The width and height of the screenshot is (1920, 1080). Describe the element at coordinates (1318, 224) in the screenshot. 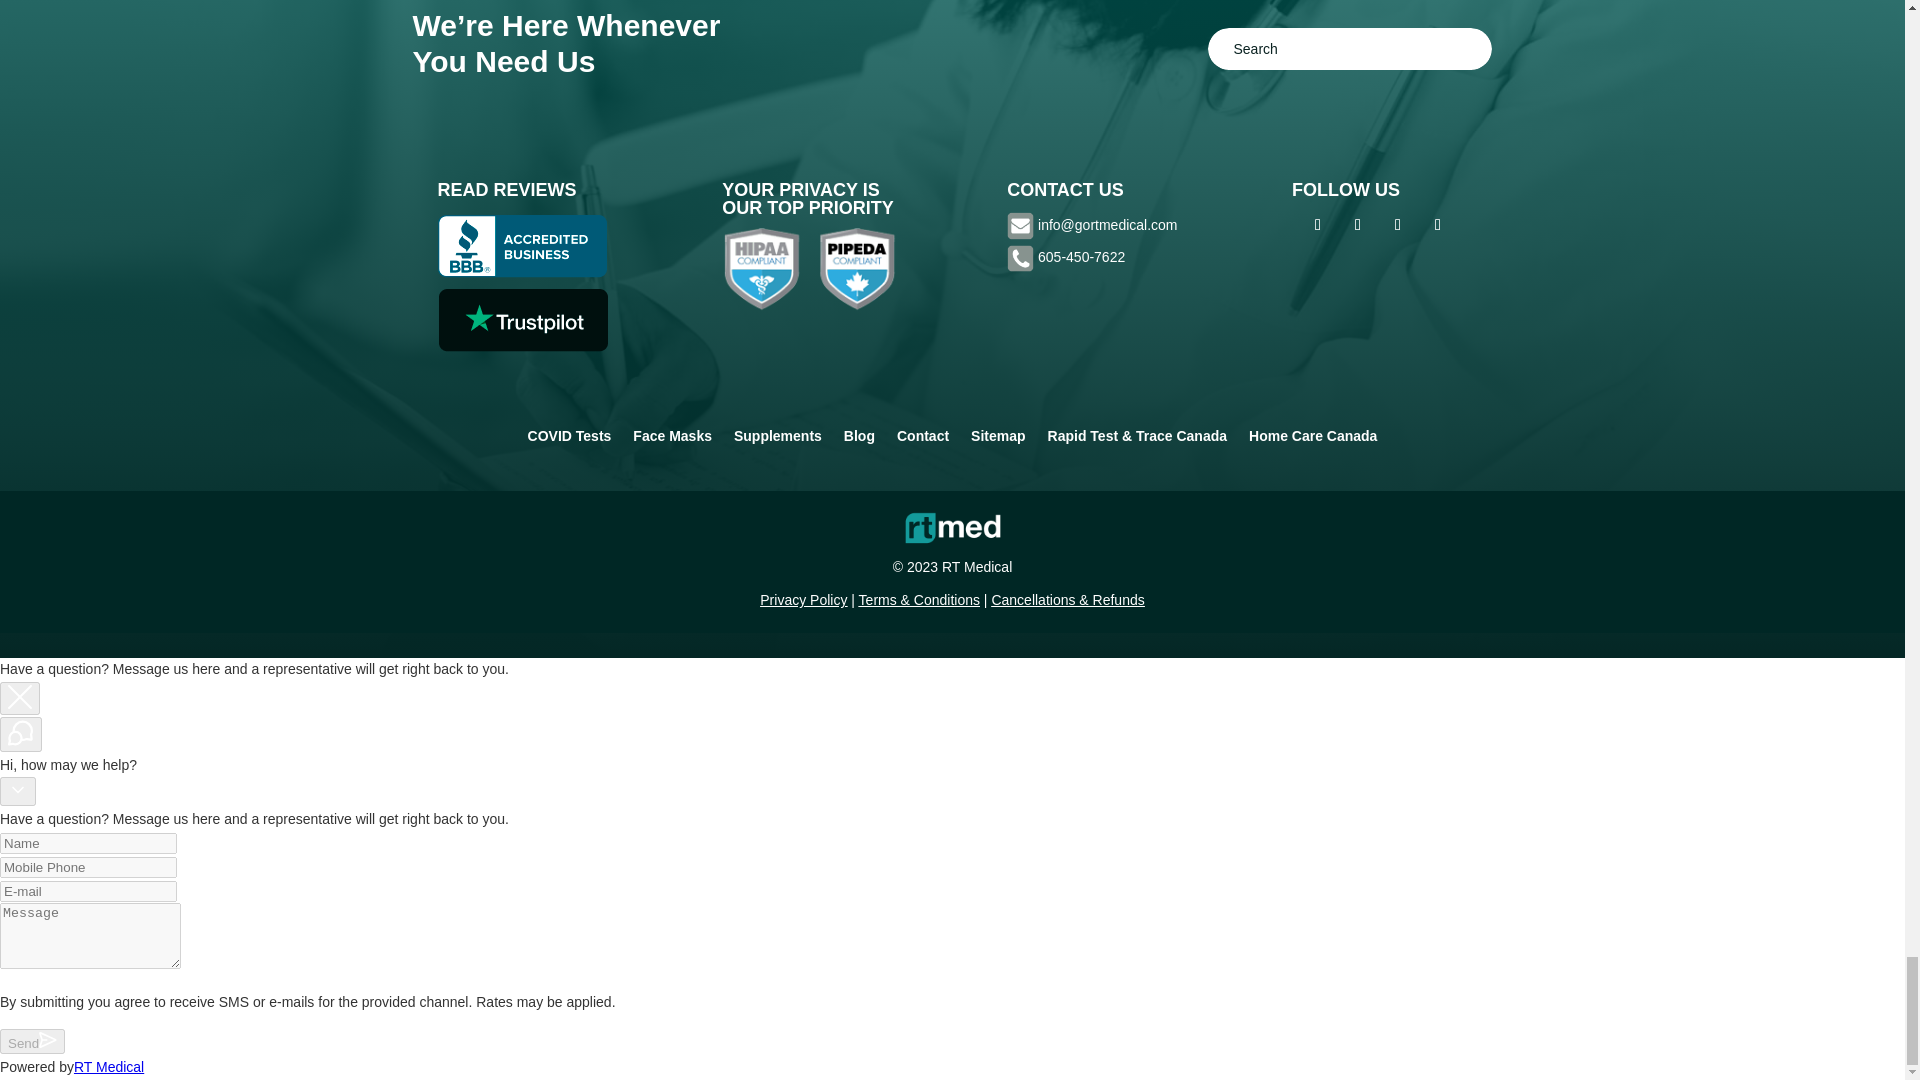

I see `Follow on Facebook` at that location.